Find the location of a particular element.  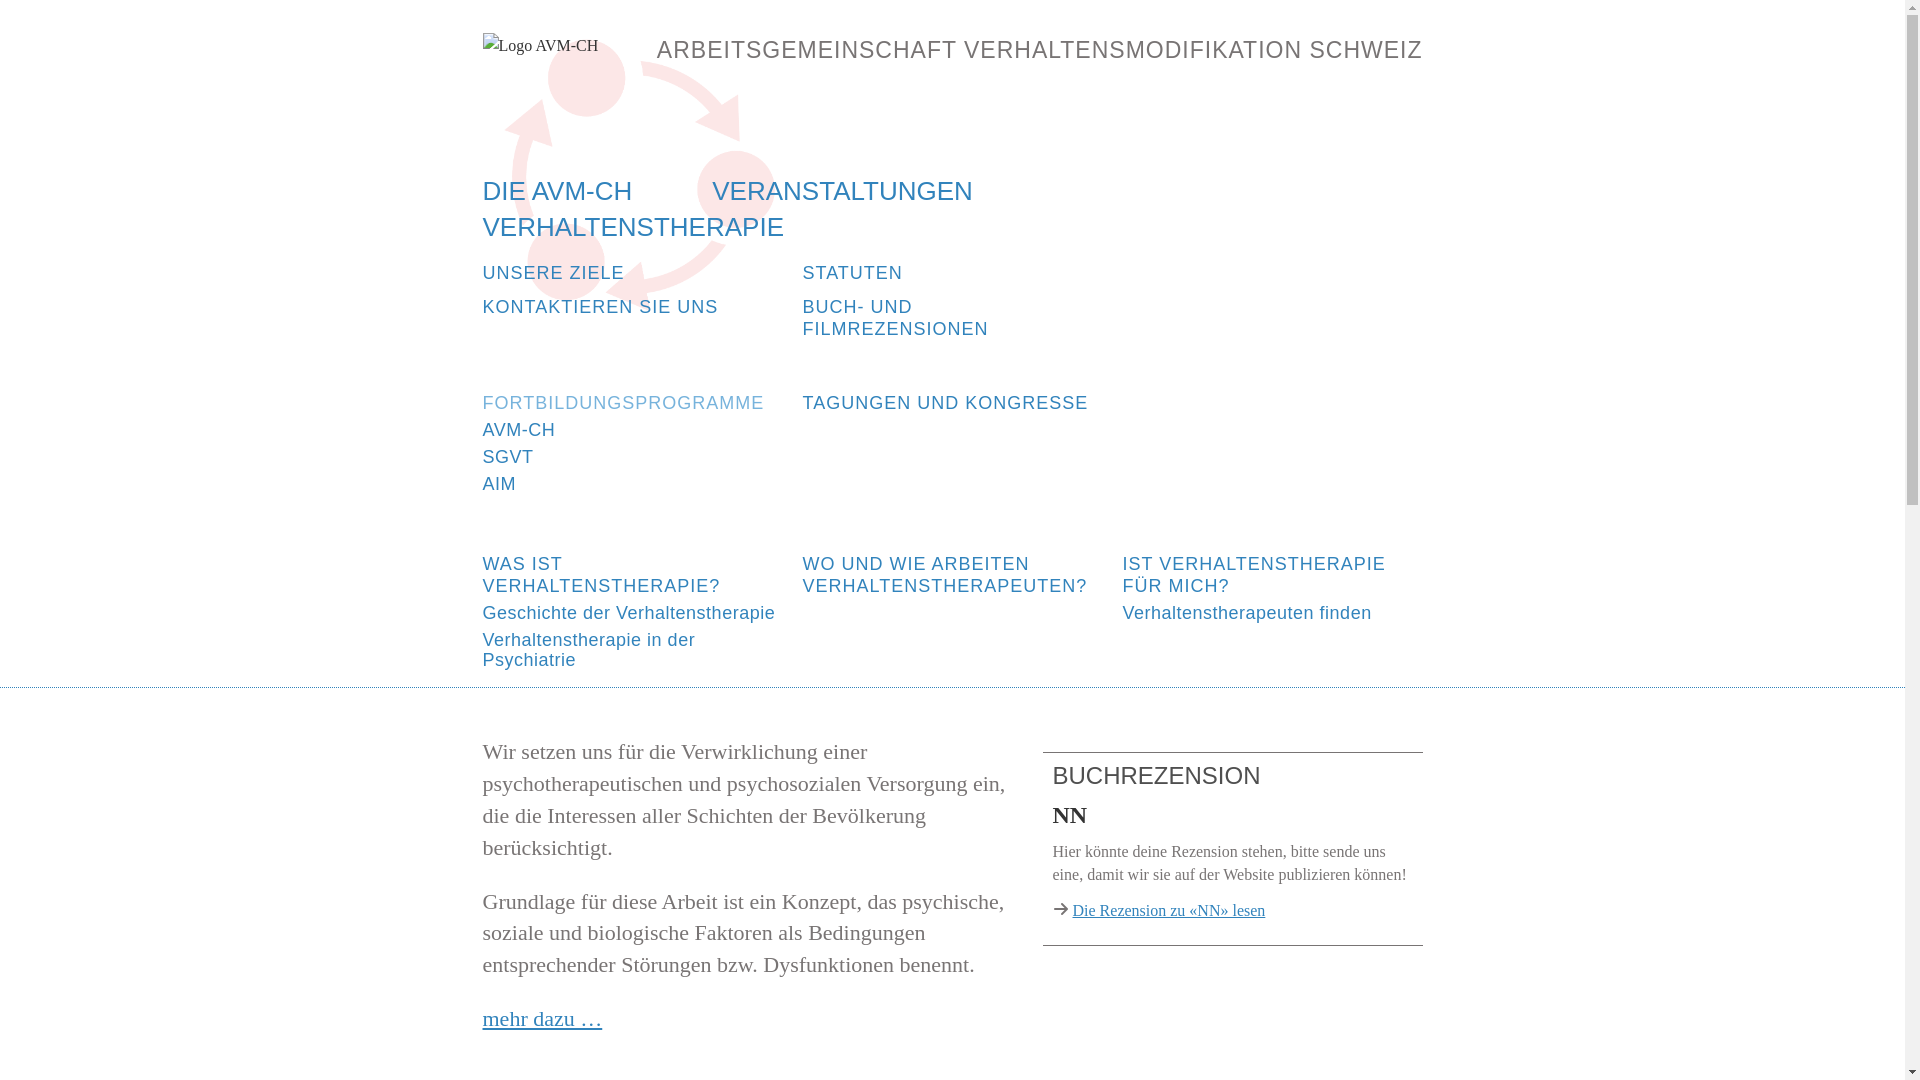

STATUTEN is located at coordinates (952, 273).